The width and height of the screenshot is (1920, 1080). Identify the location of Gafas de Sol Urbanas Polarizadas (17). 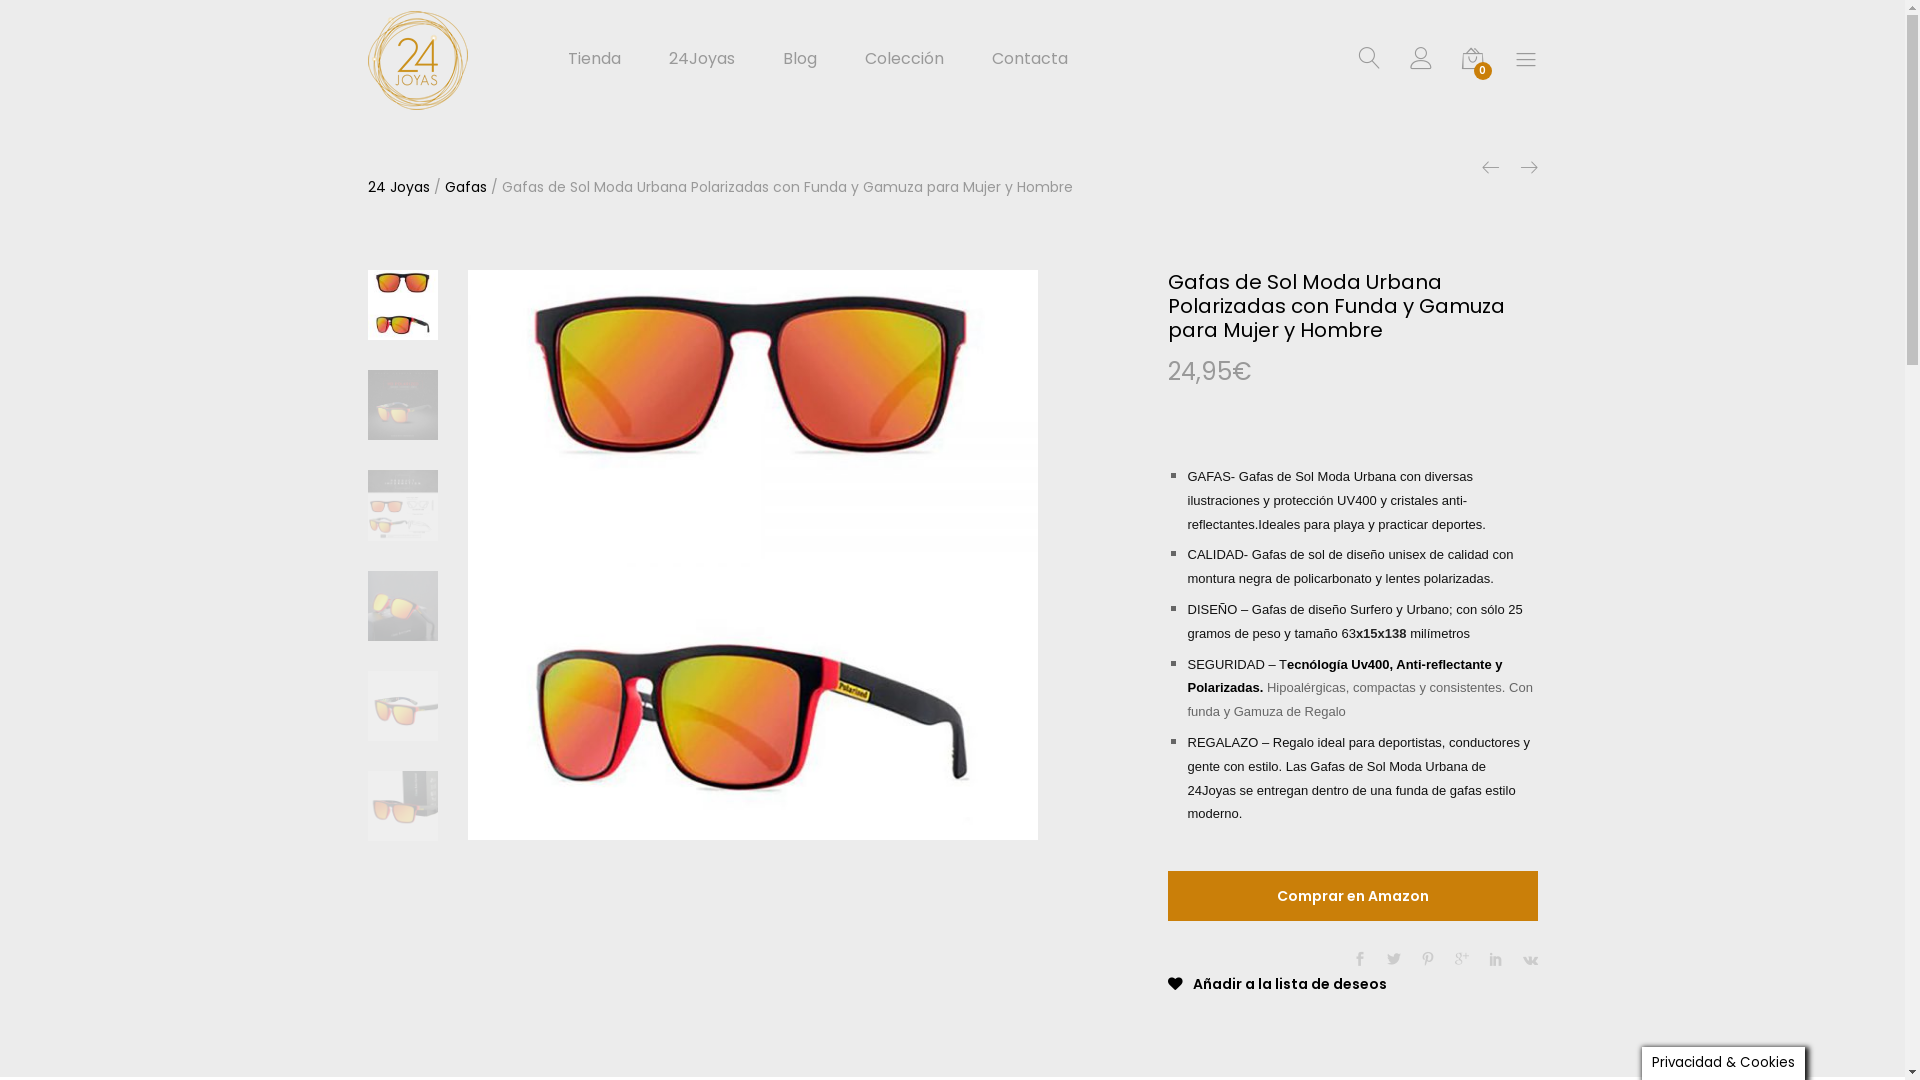
(403, 506).